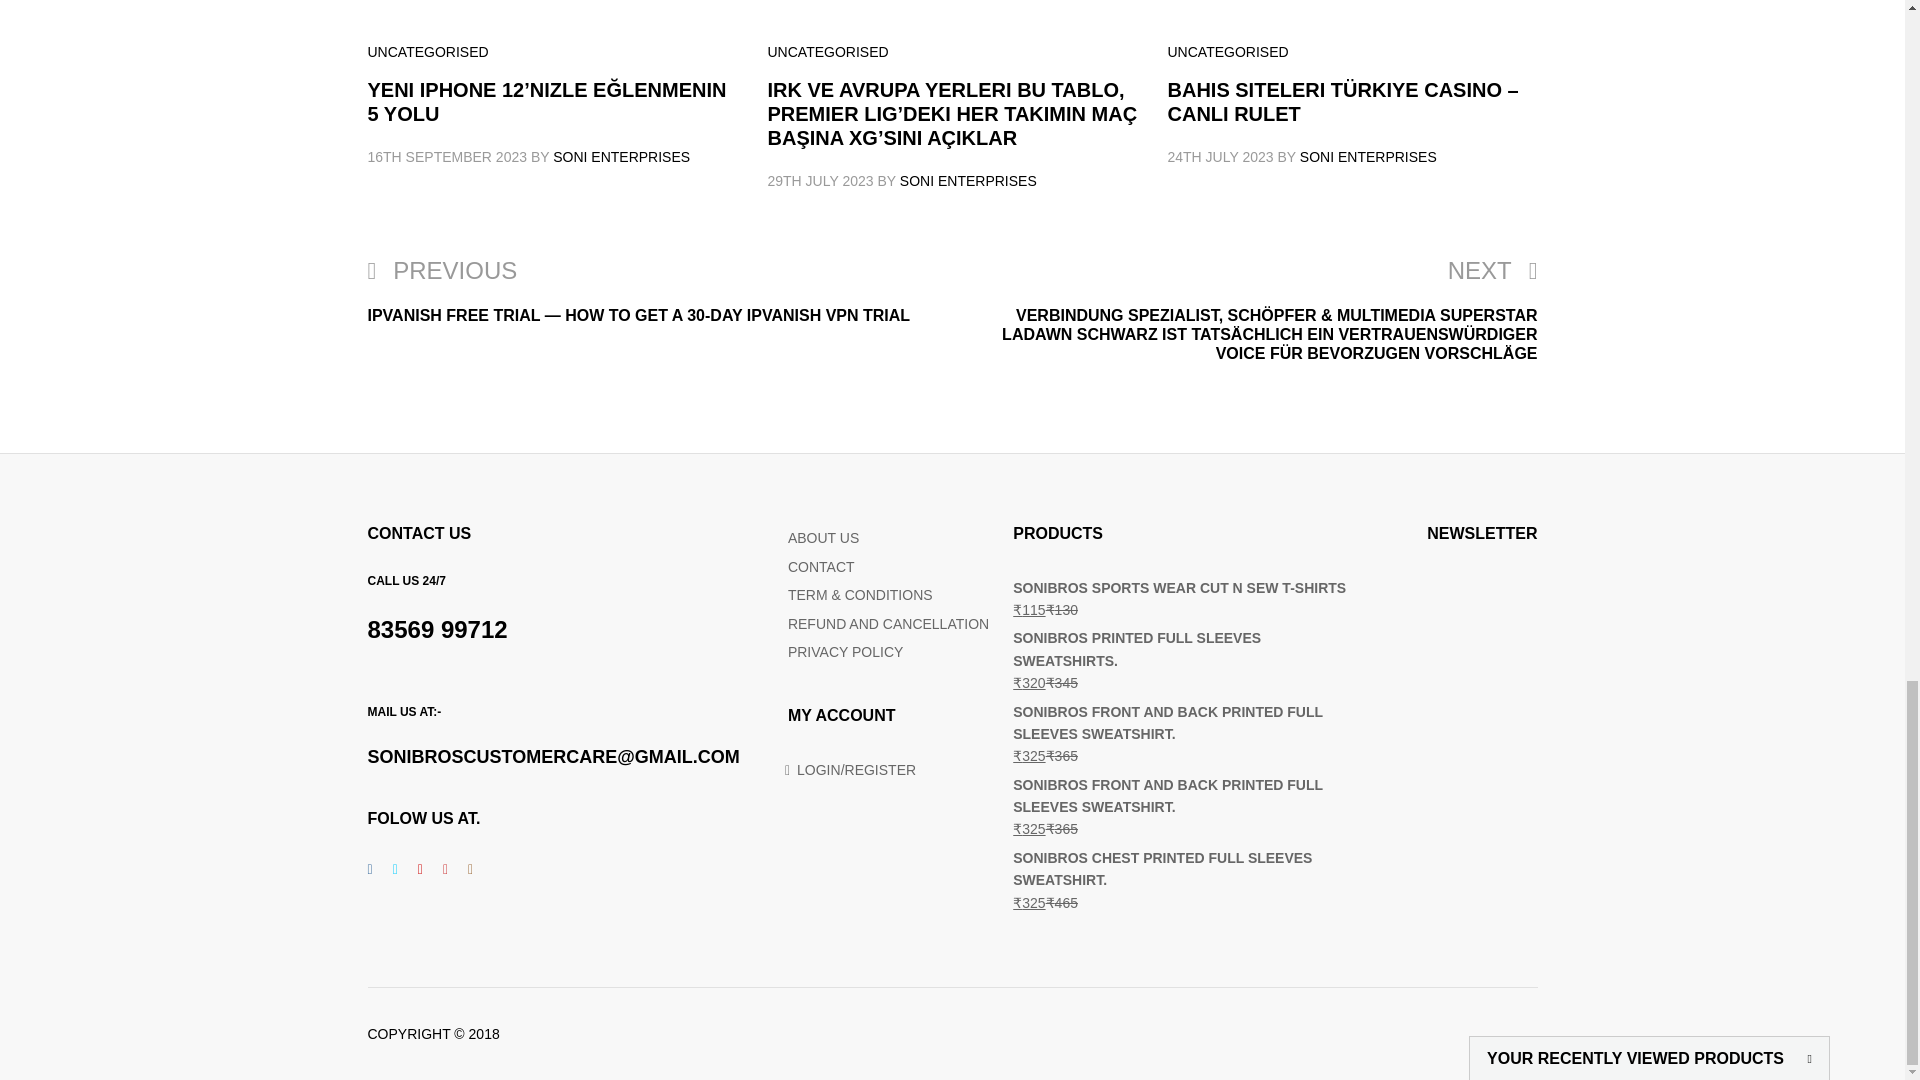  Describe the element at coordinates (1220, 157) in the screenshot. I see `24TH JULY 2023` at that location.